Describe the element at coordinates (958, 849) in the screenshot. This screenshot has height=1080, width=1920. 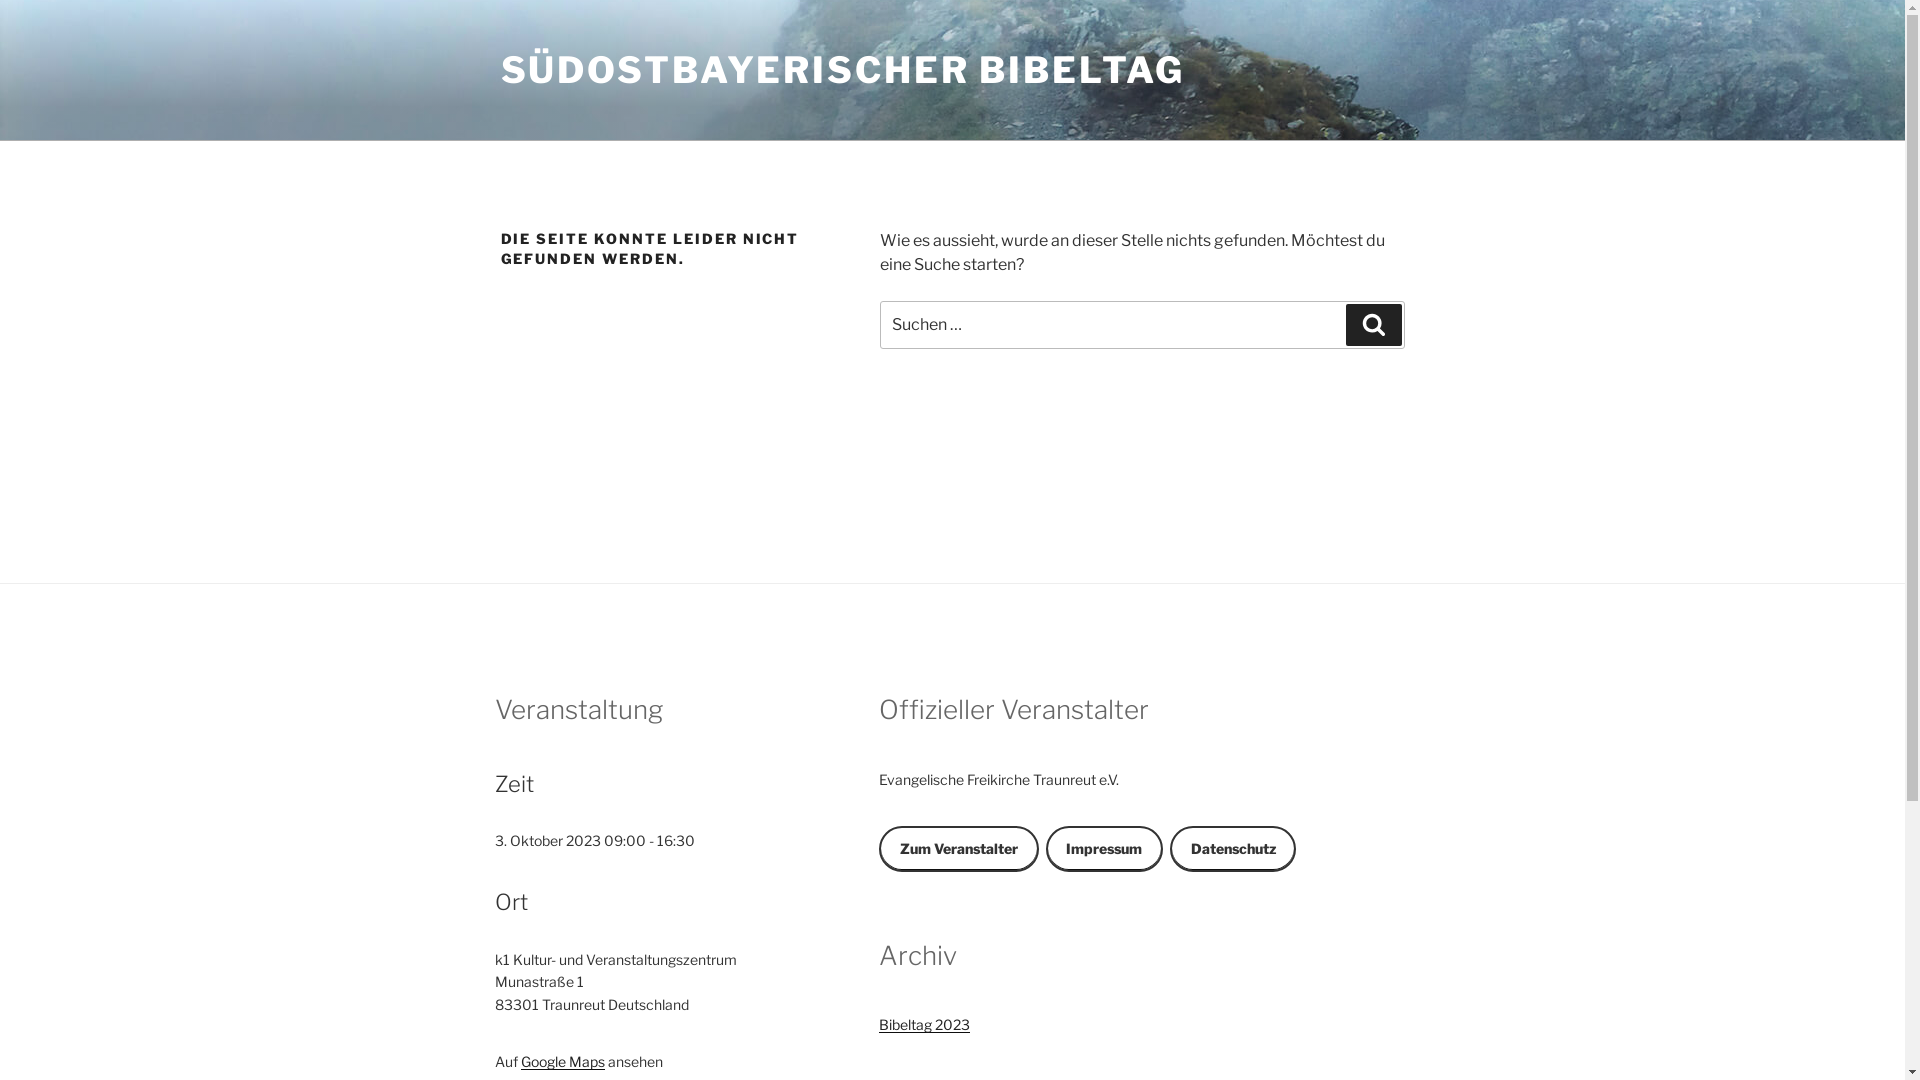
I see `Zum Veranstalter` at that location.